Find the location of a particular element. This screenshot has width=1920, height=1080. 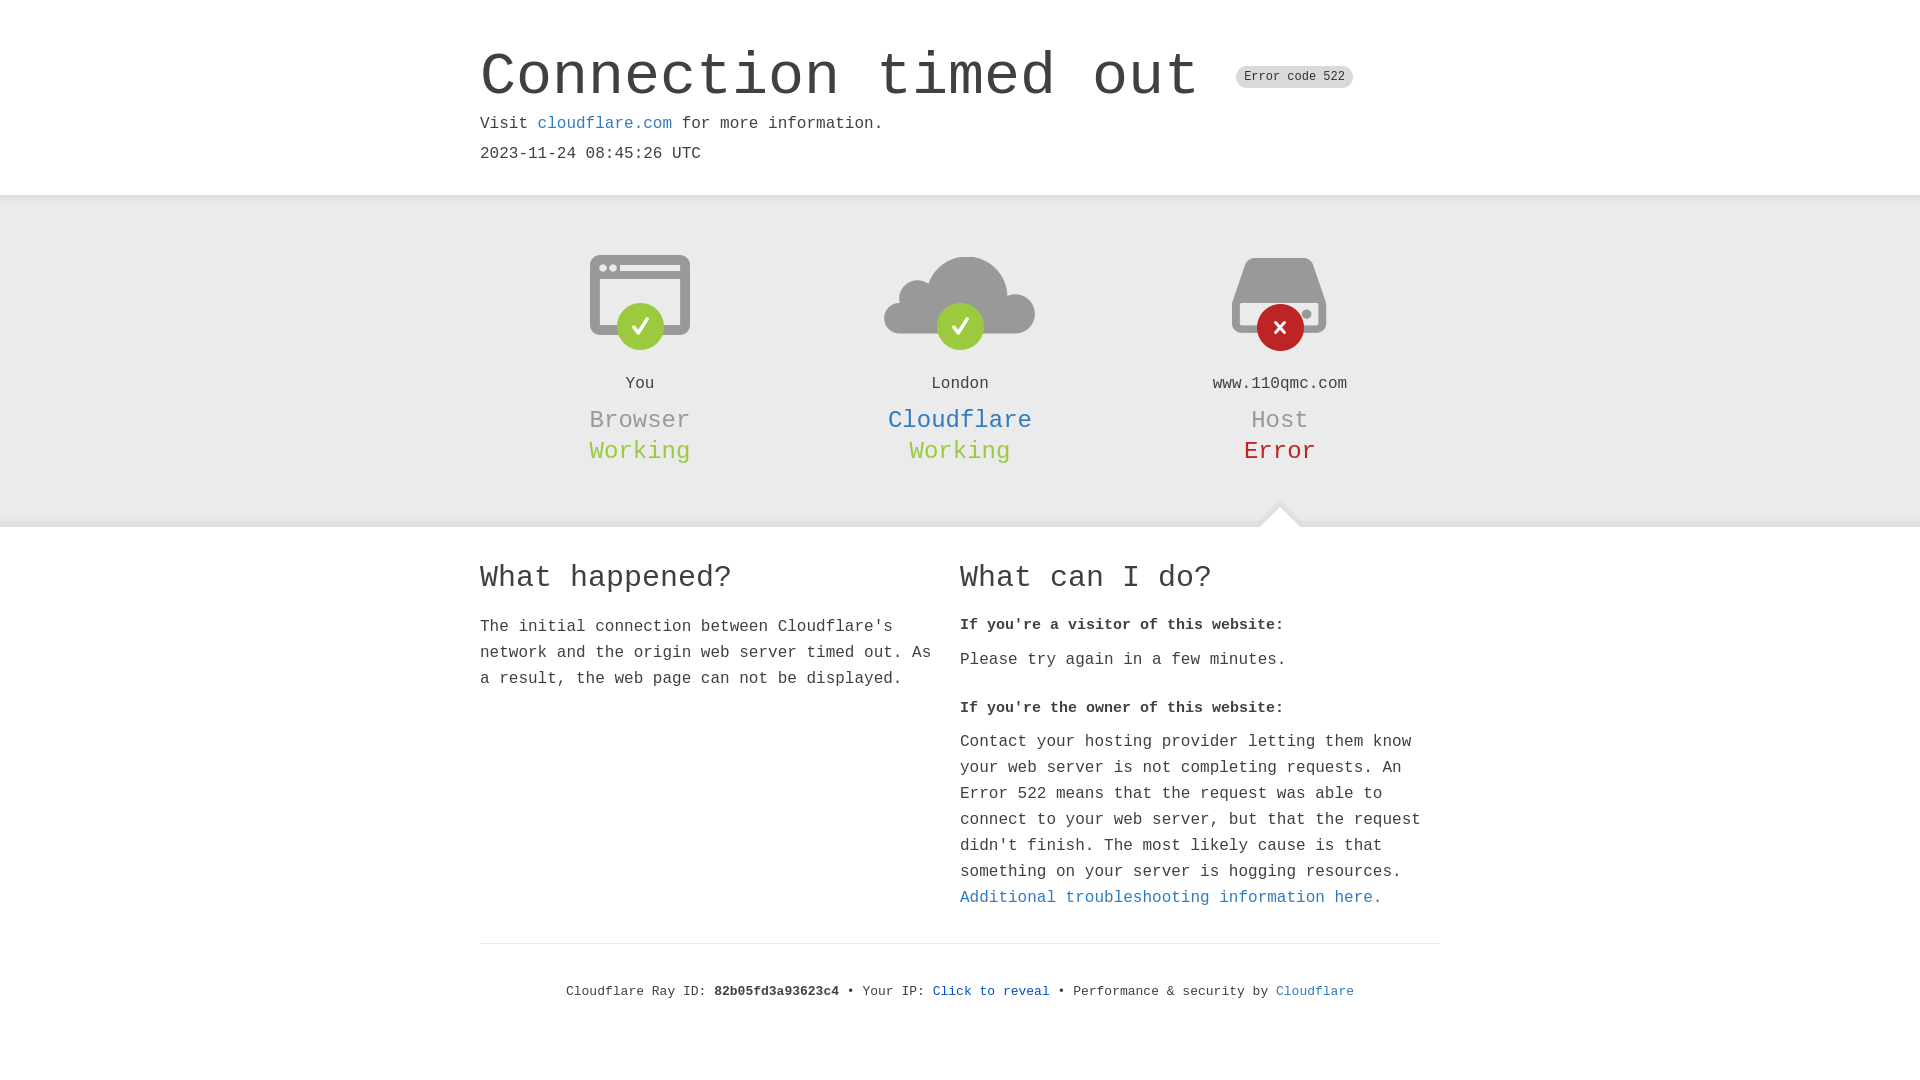

Click to reveal is located at coordinates (992, 992).